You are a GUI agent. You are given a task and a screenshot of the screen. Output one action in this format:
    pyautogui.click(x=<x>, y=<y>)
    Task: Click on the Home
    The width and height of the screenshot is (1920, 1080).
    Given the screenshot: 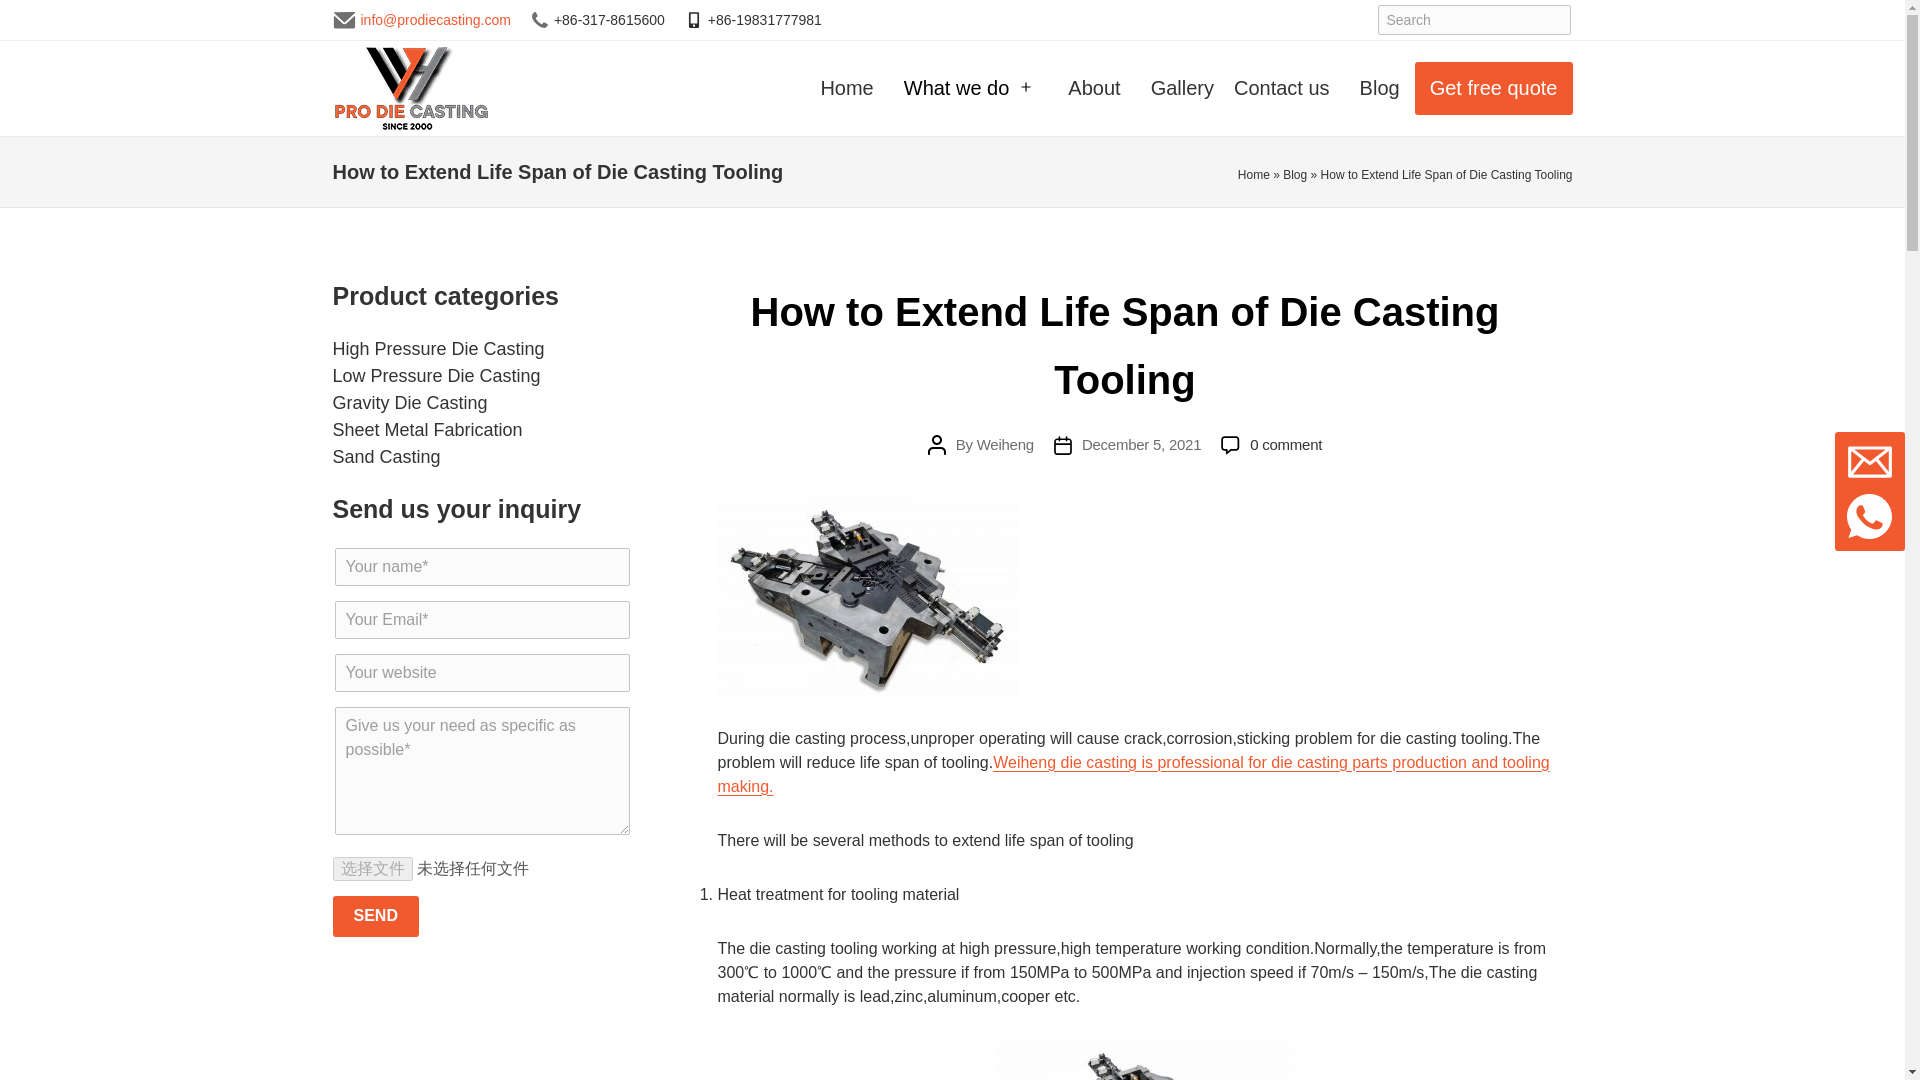 What is the action you would take?
    pyautogui.click(x=846, y=88)
    